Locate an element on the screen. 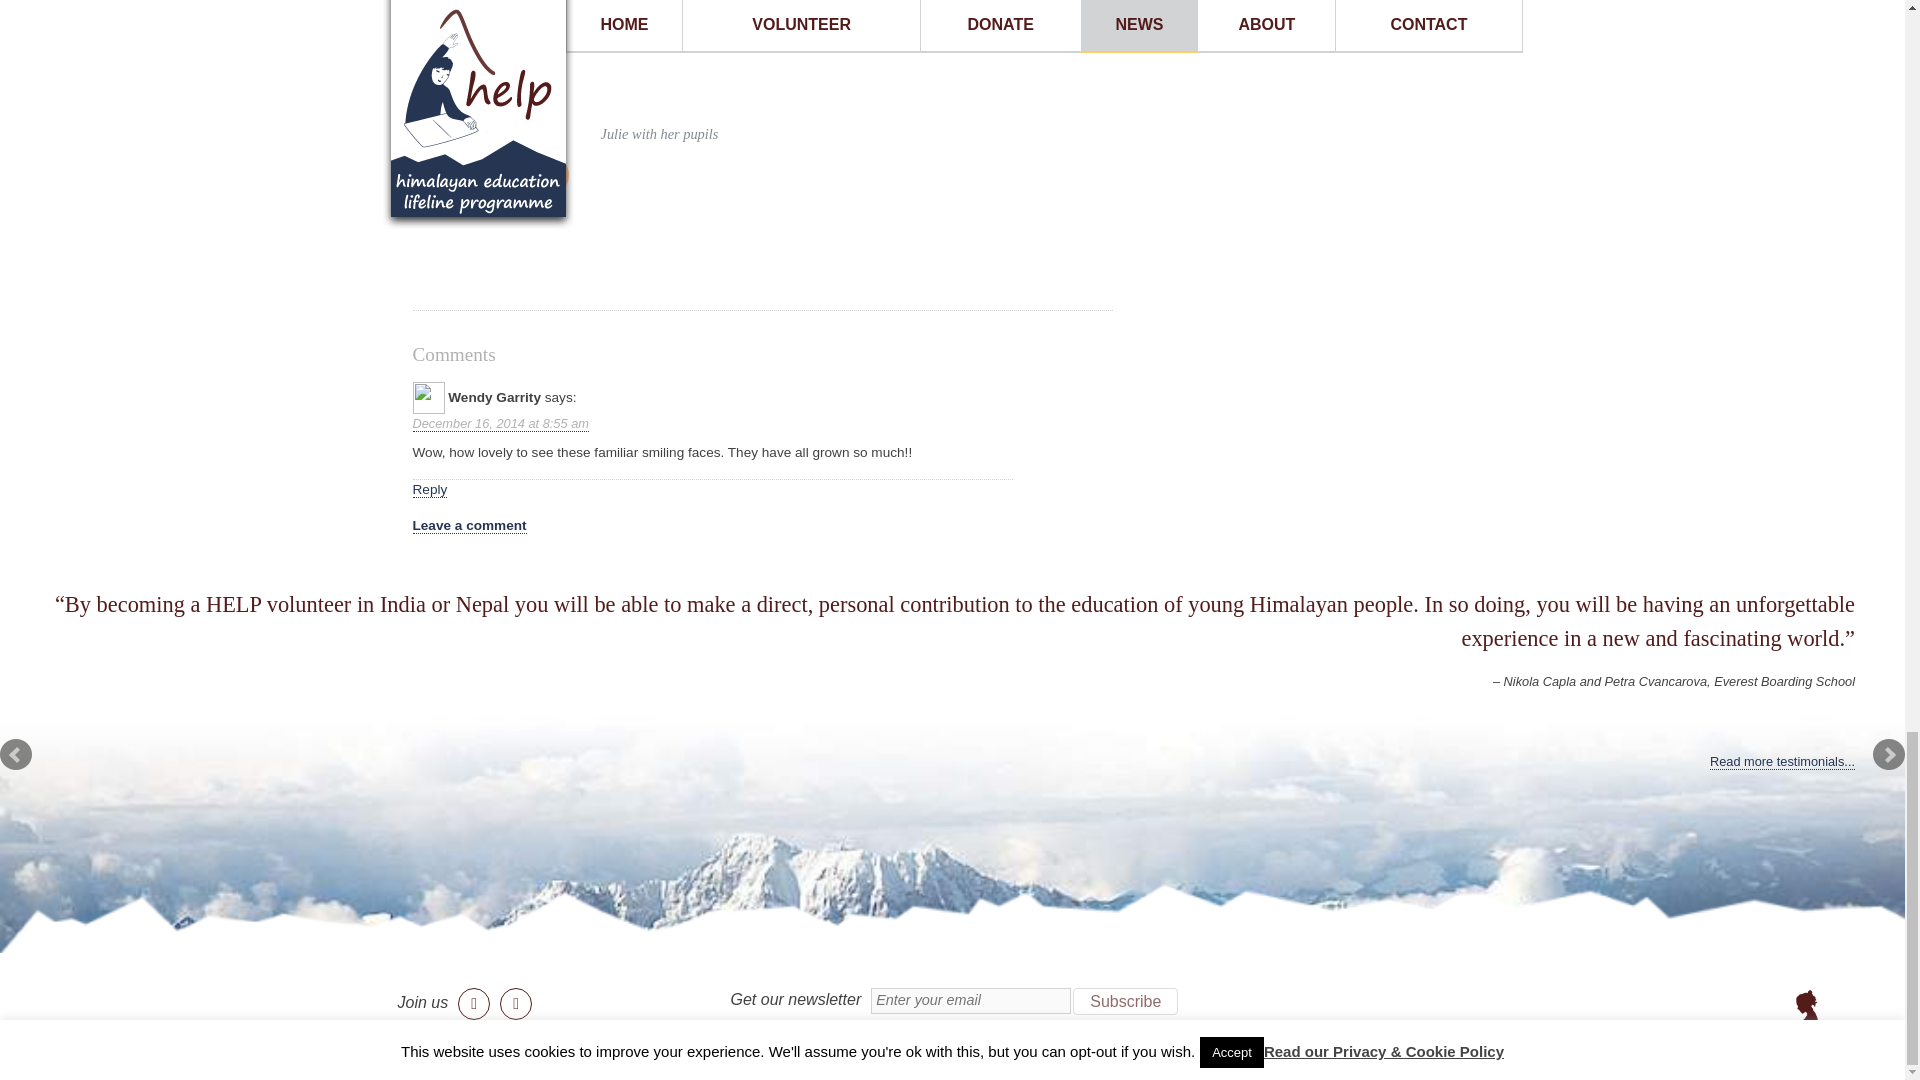 The height and width of the screenshot is (1080, 1920). Leave a comment is located at coordinates (469, 526).